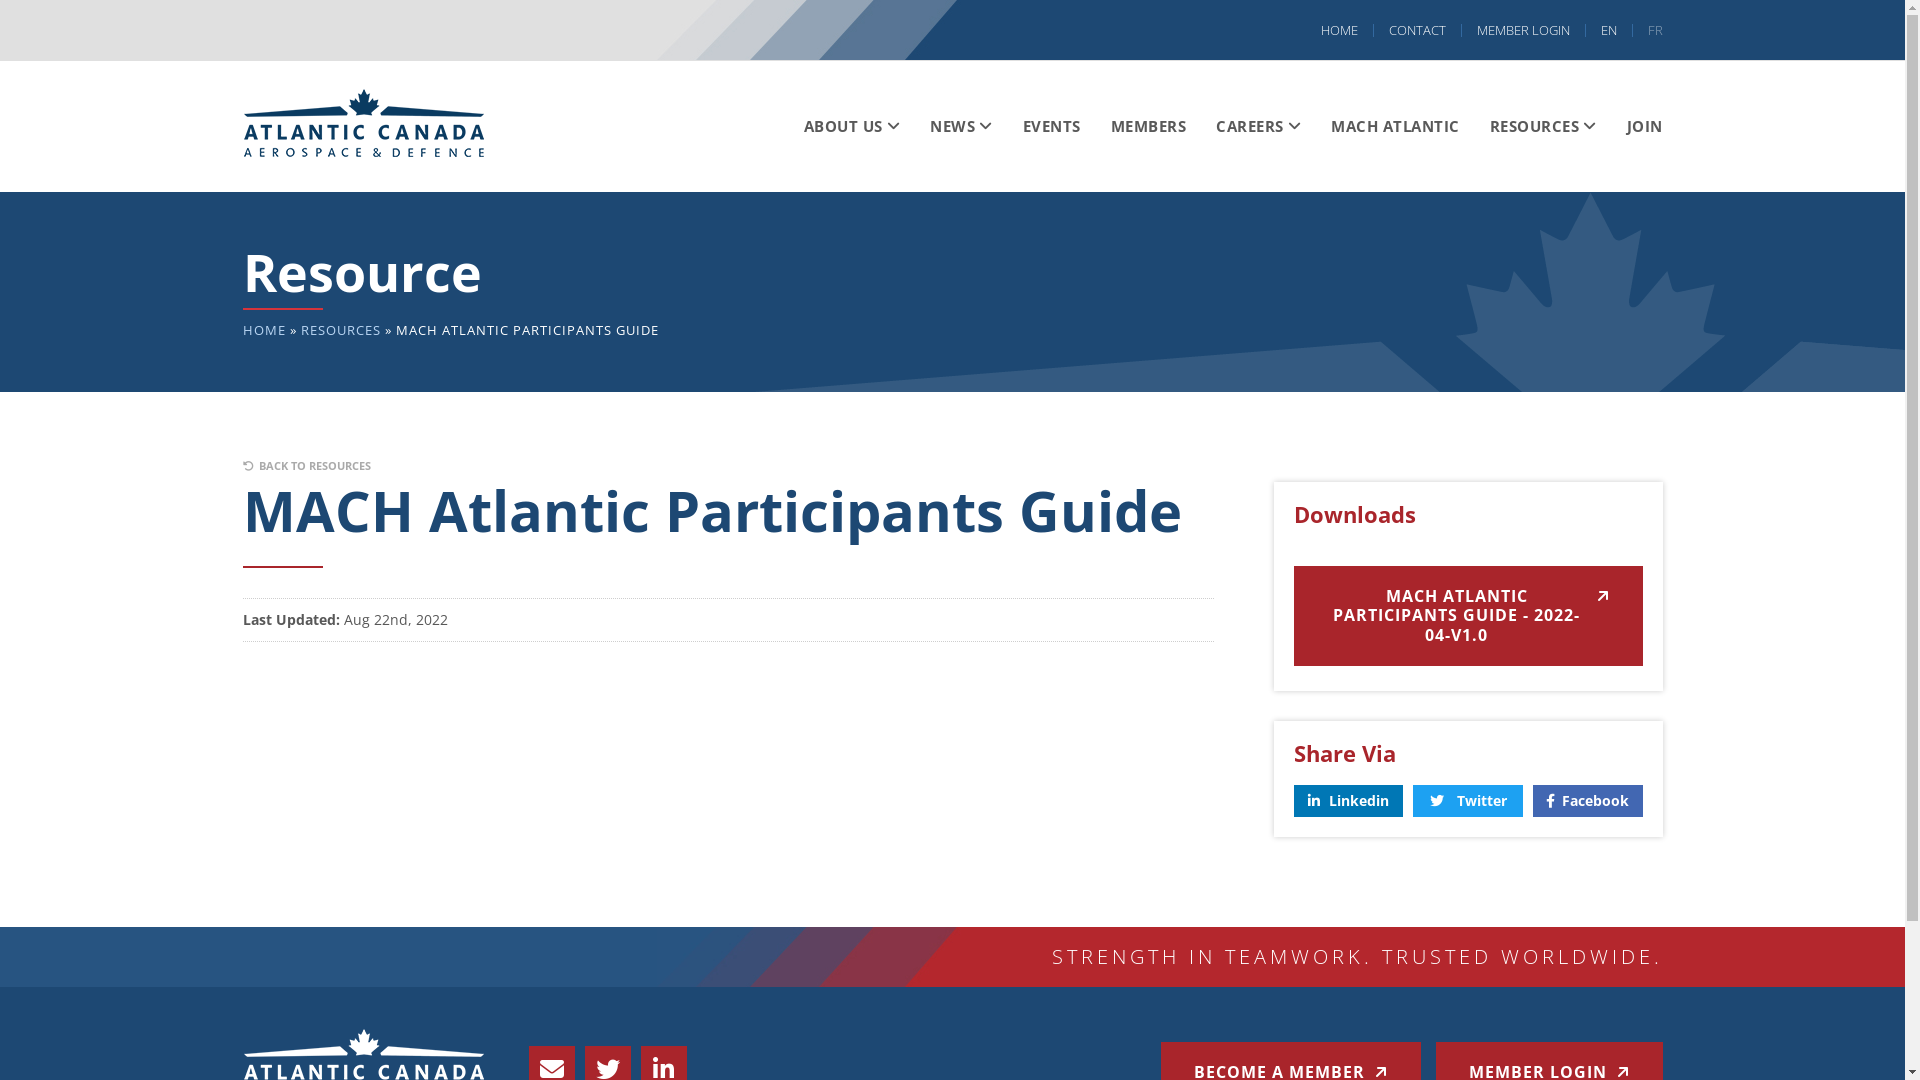 The height and width of the screenshot is (1080, 1920). What do you see at coordinates (1052, 126) in the screenshot?
I see `EVENTS` at bounding box center [1052, 126].